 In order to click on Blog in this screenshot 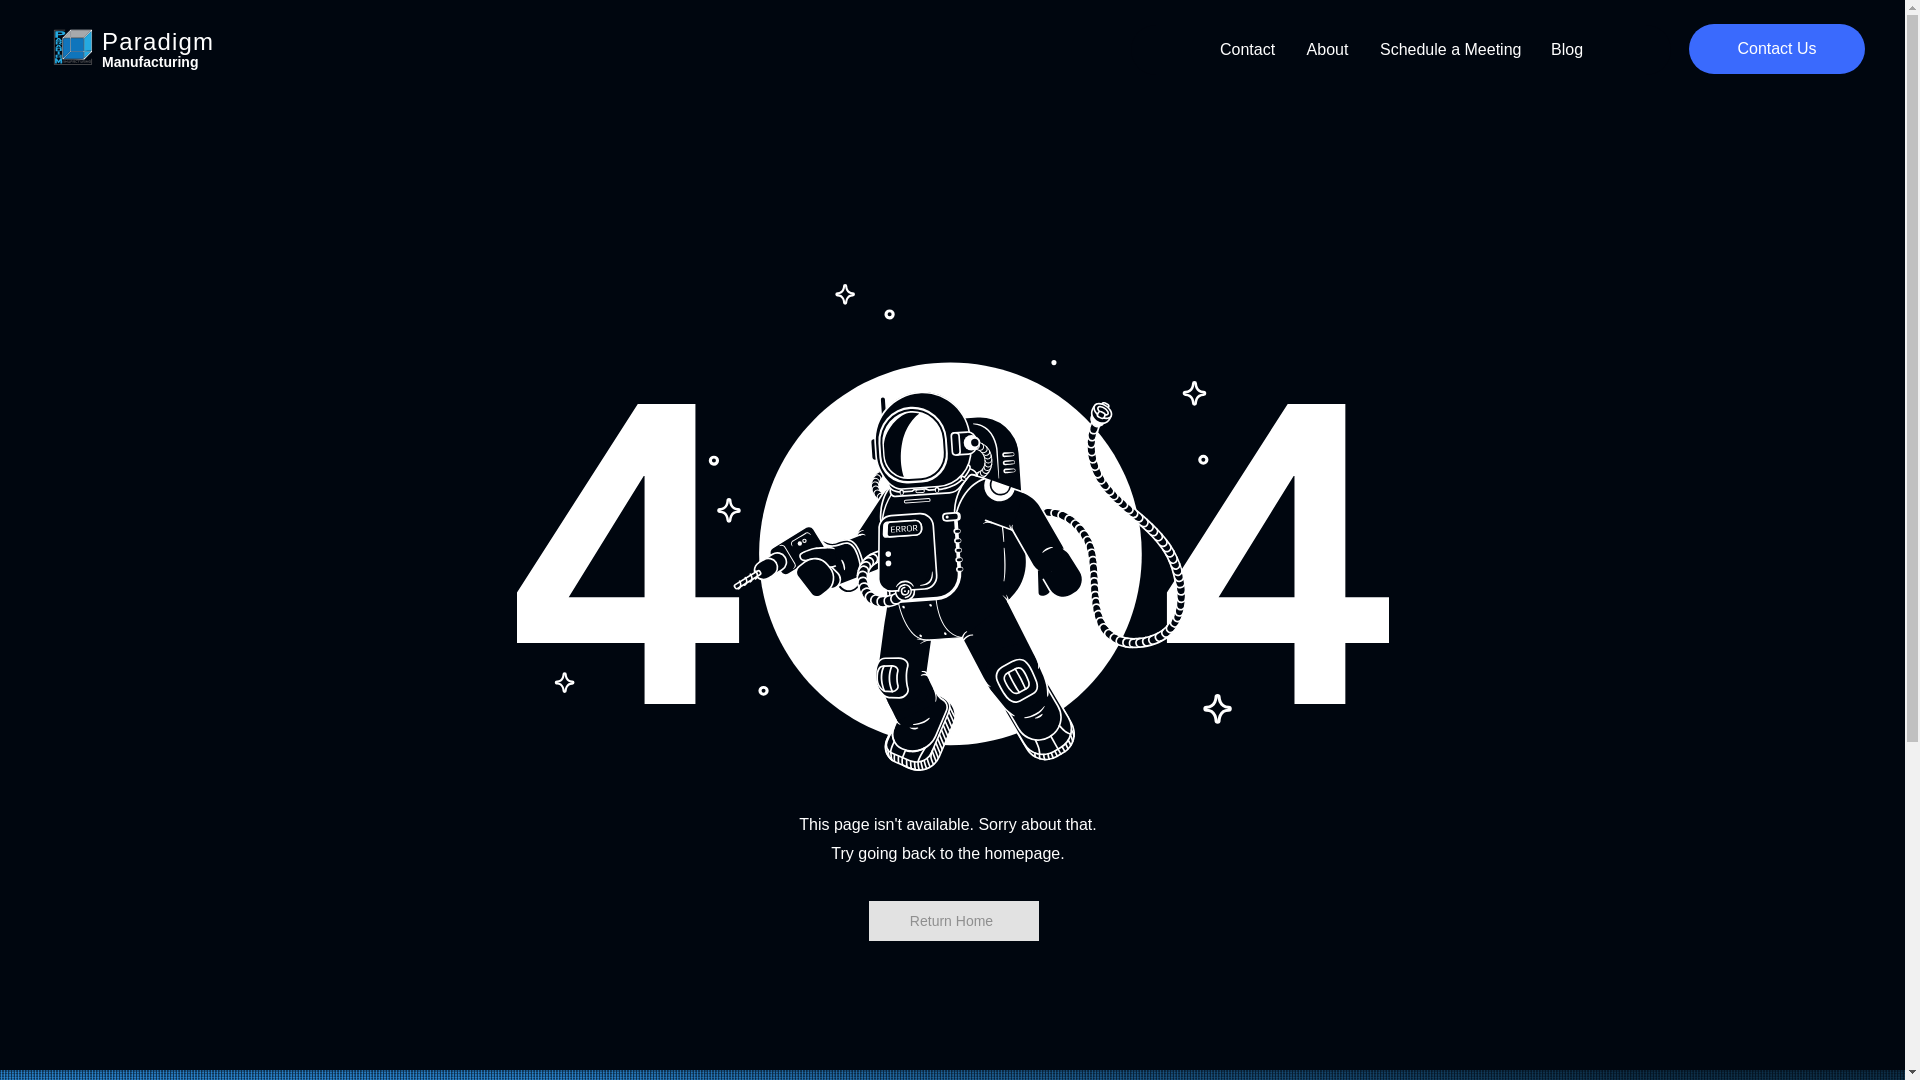, I will do `click(1566, 49)`.